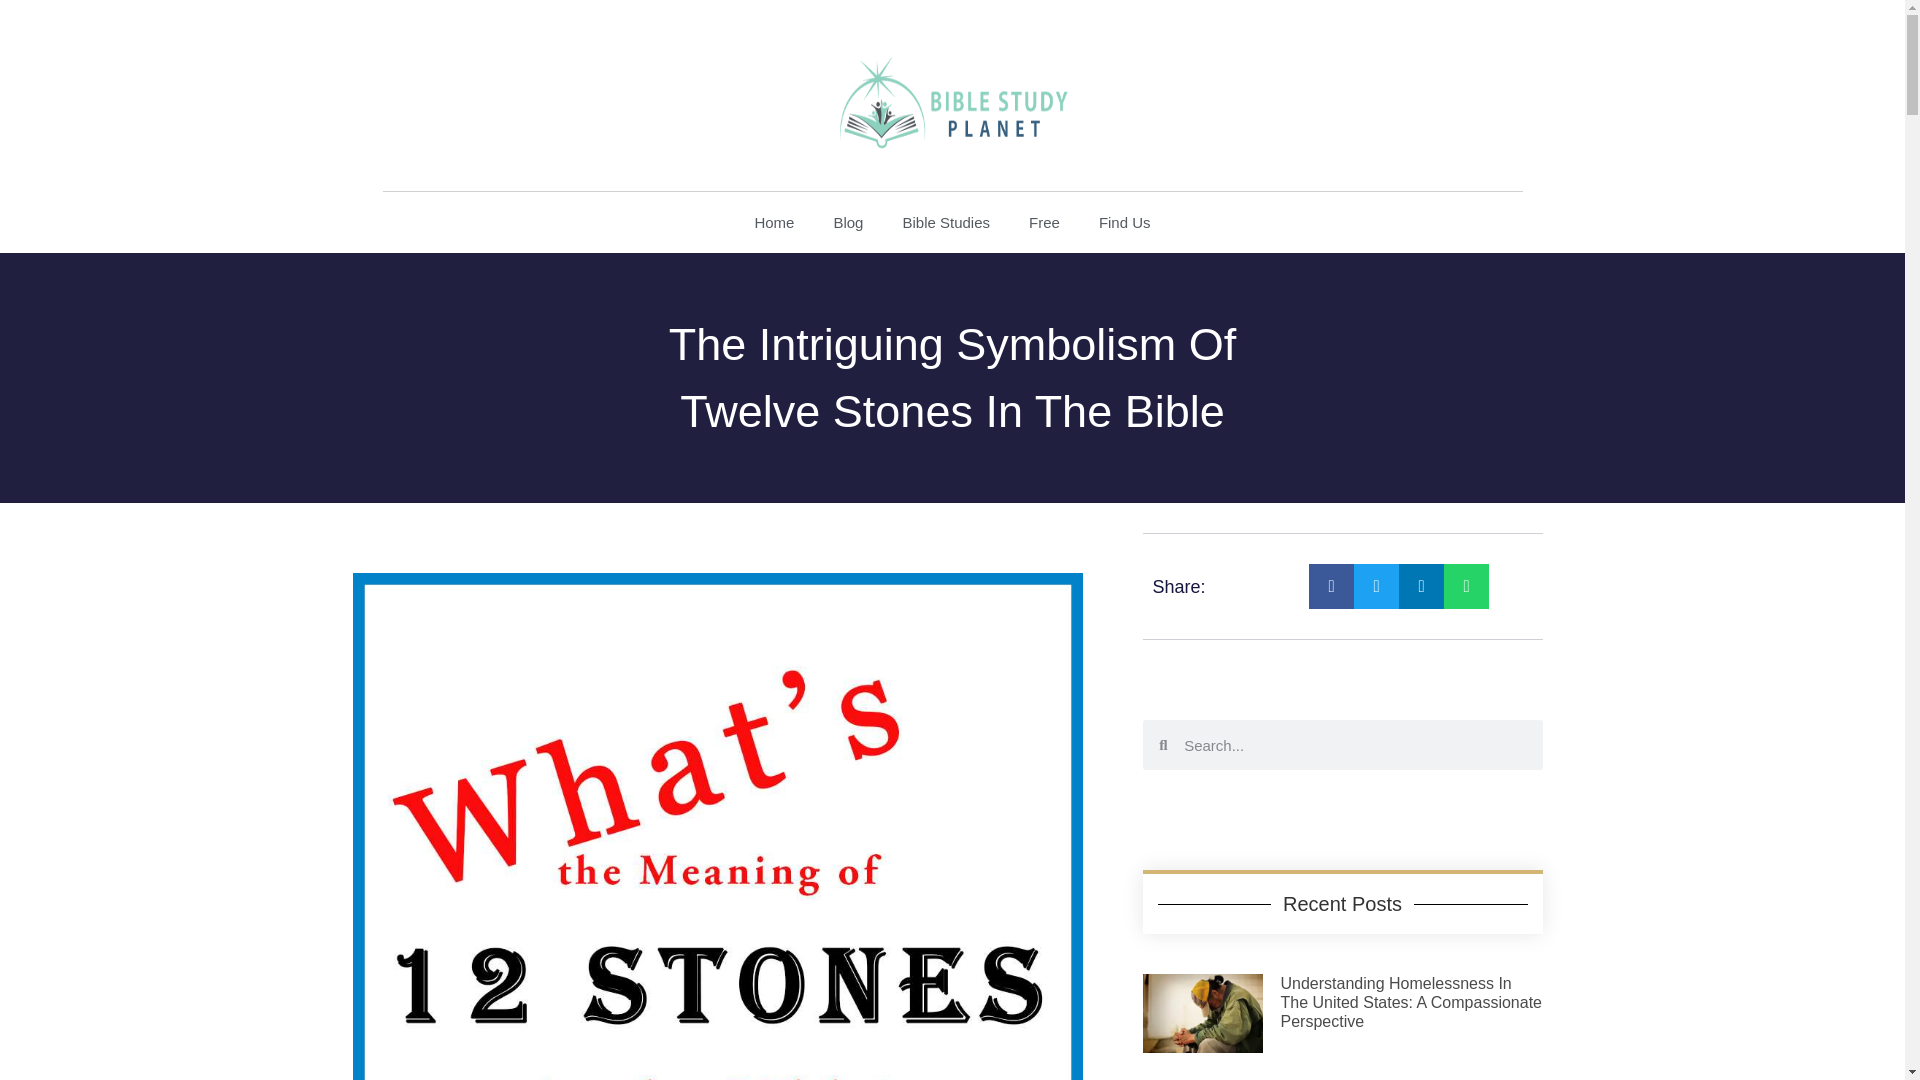 Image resolution: width=1920 pixels, height=1080 pixels. I want to click on Home, so click(774, 222).